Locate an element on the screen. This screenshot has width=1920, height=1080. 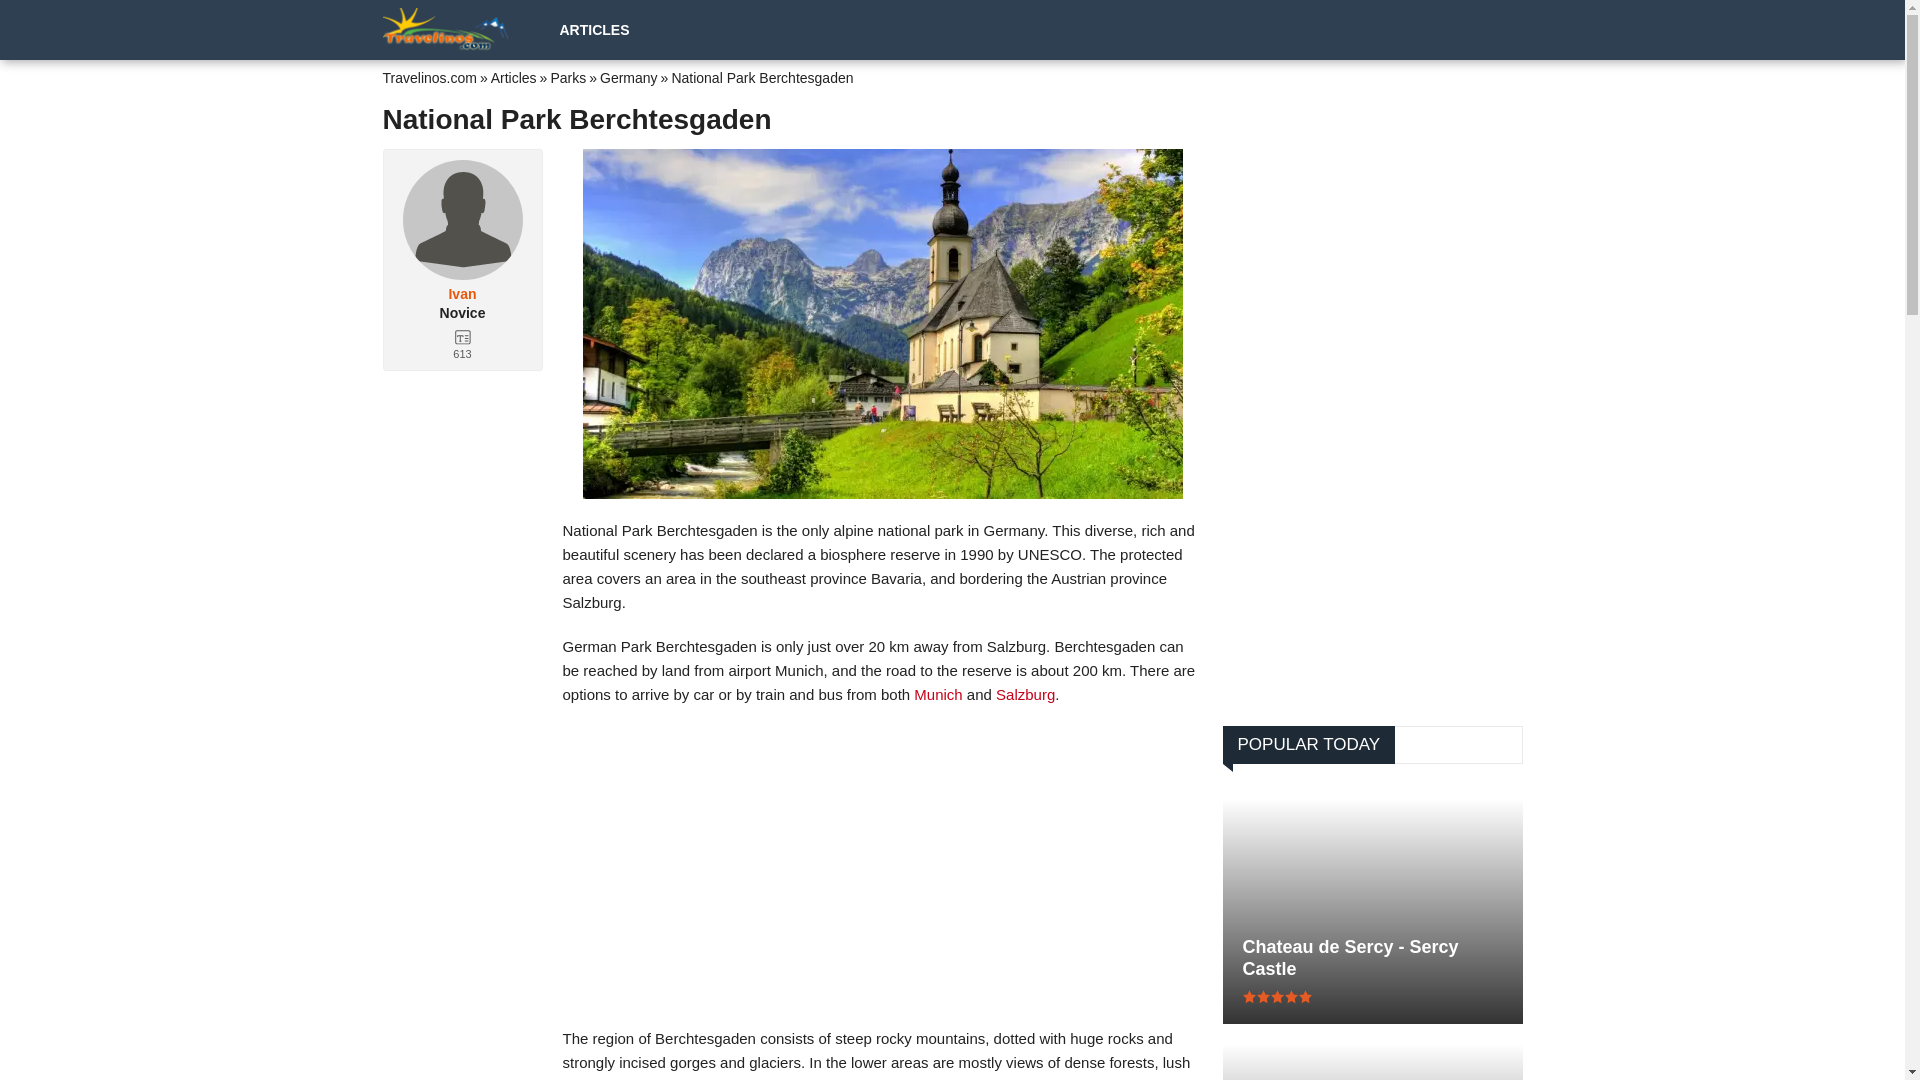
Travelinos.com is located at coordinates (429, 78).